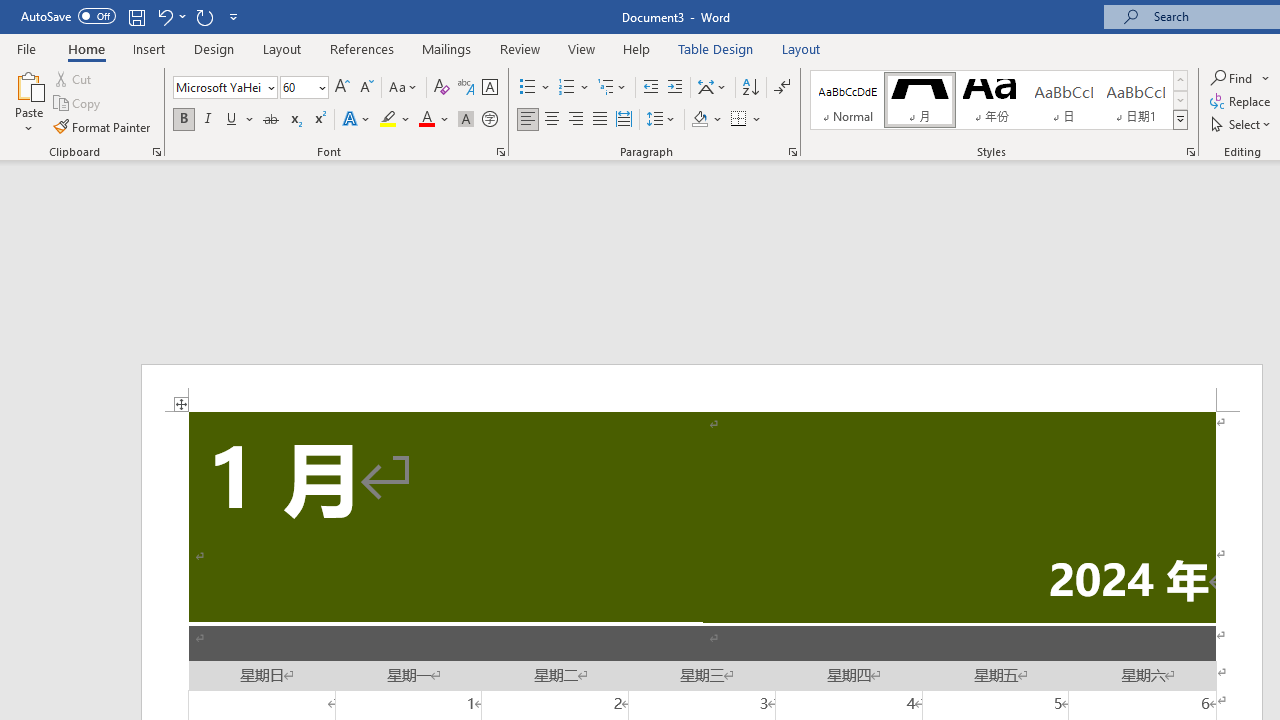  I want to click on Find, so click(1233, 78).